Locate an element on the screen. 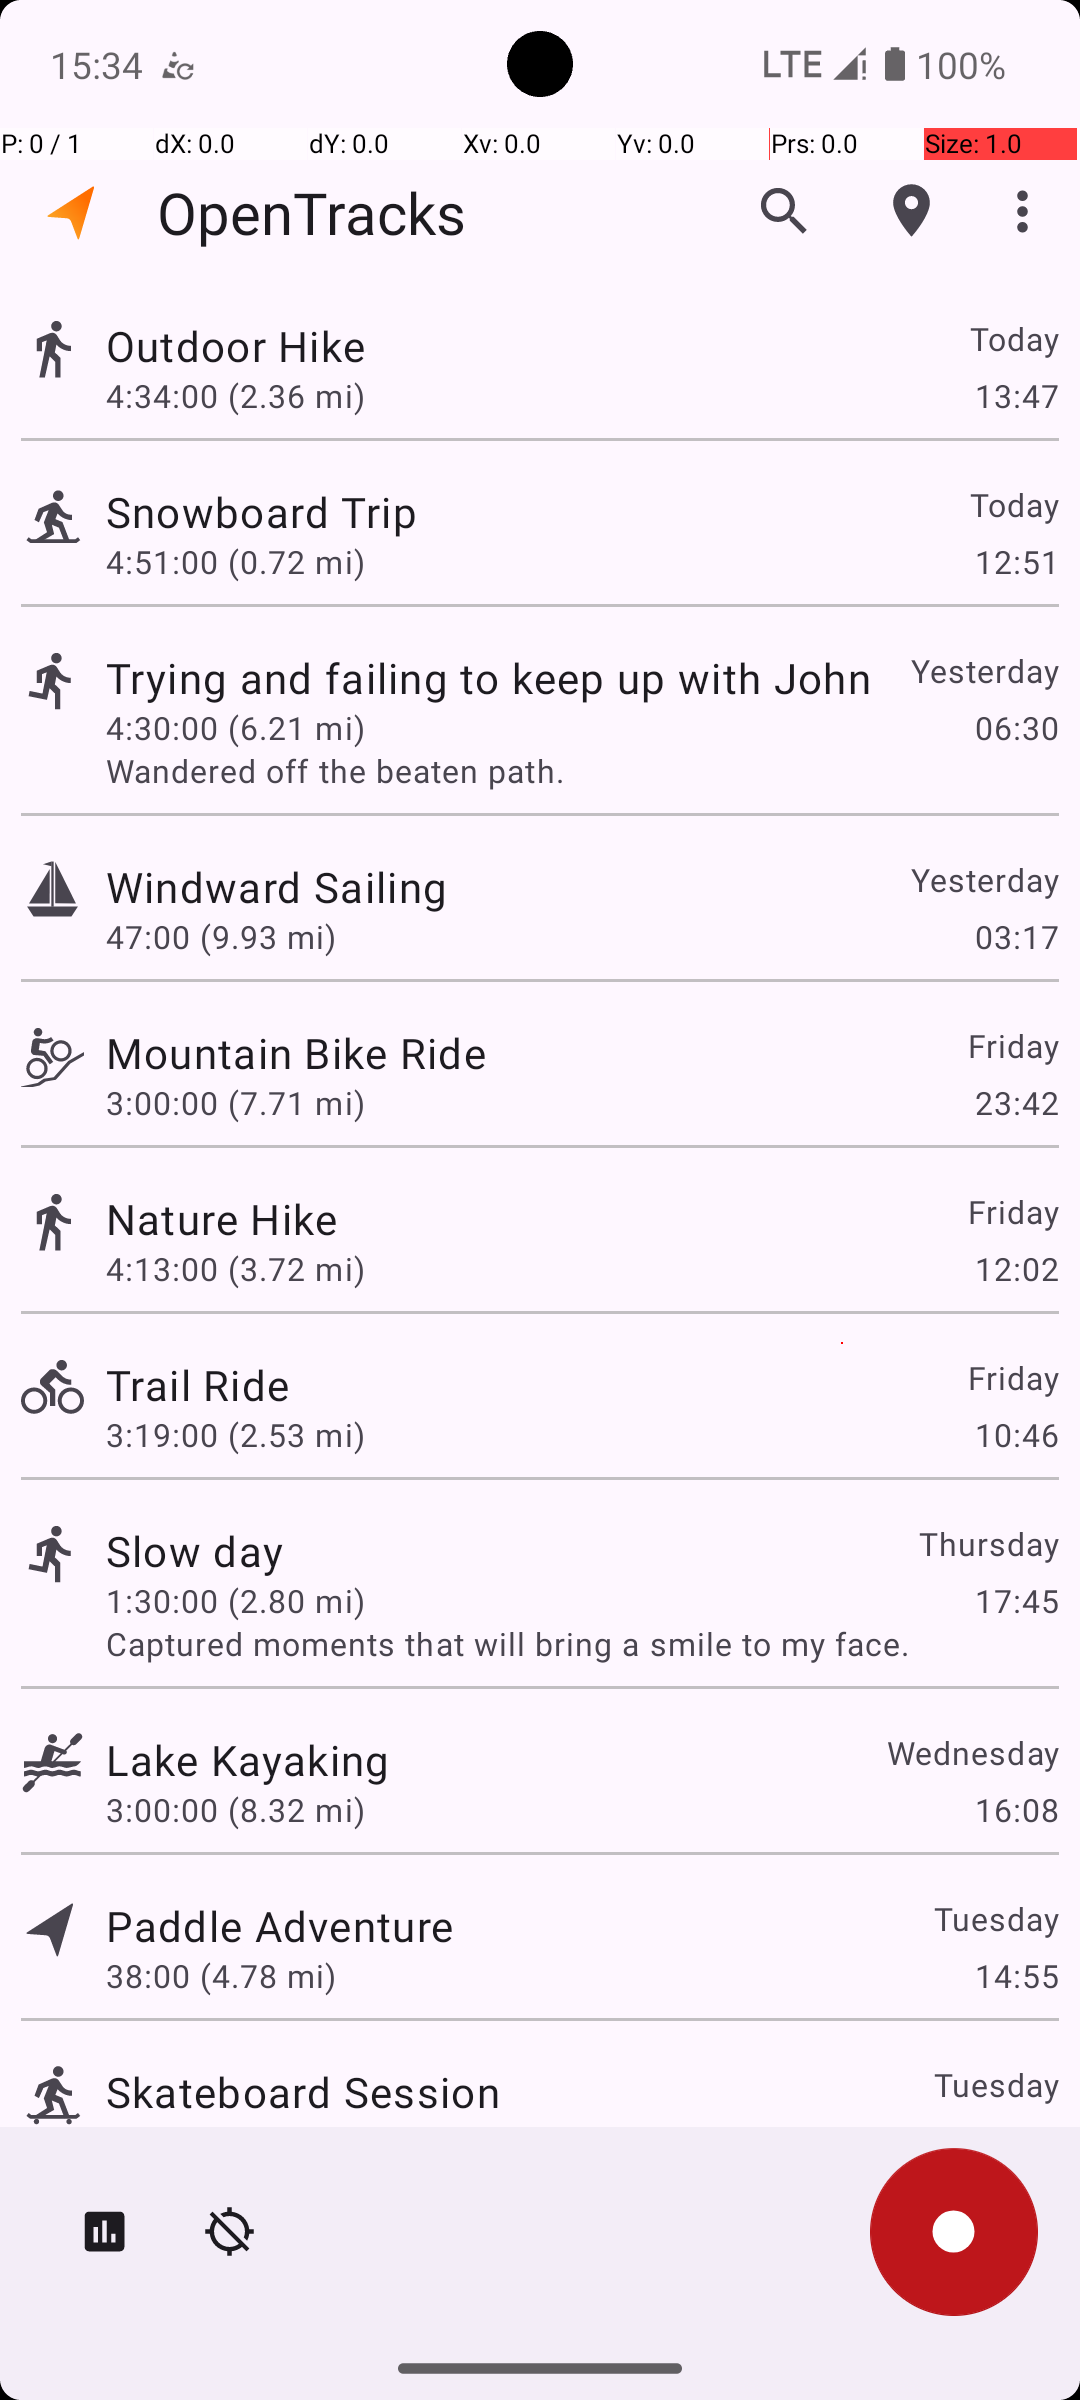 The width and height of the screenshot is (1080, 2400). Nature Hike is located at coordinates (222, 1218).